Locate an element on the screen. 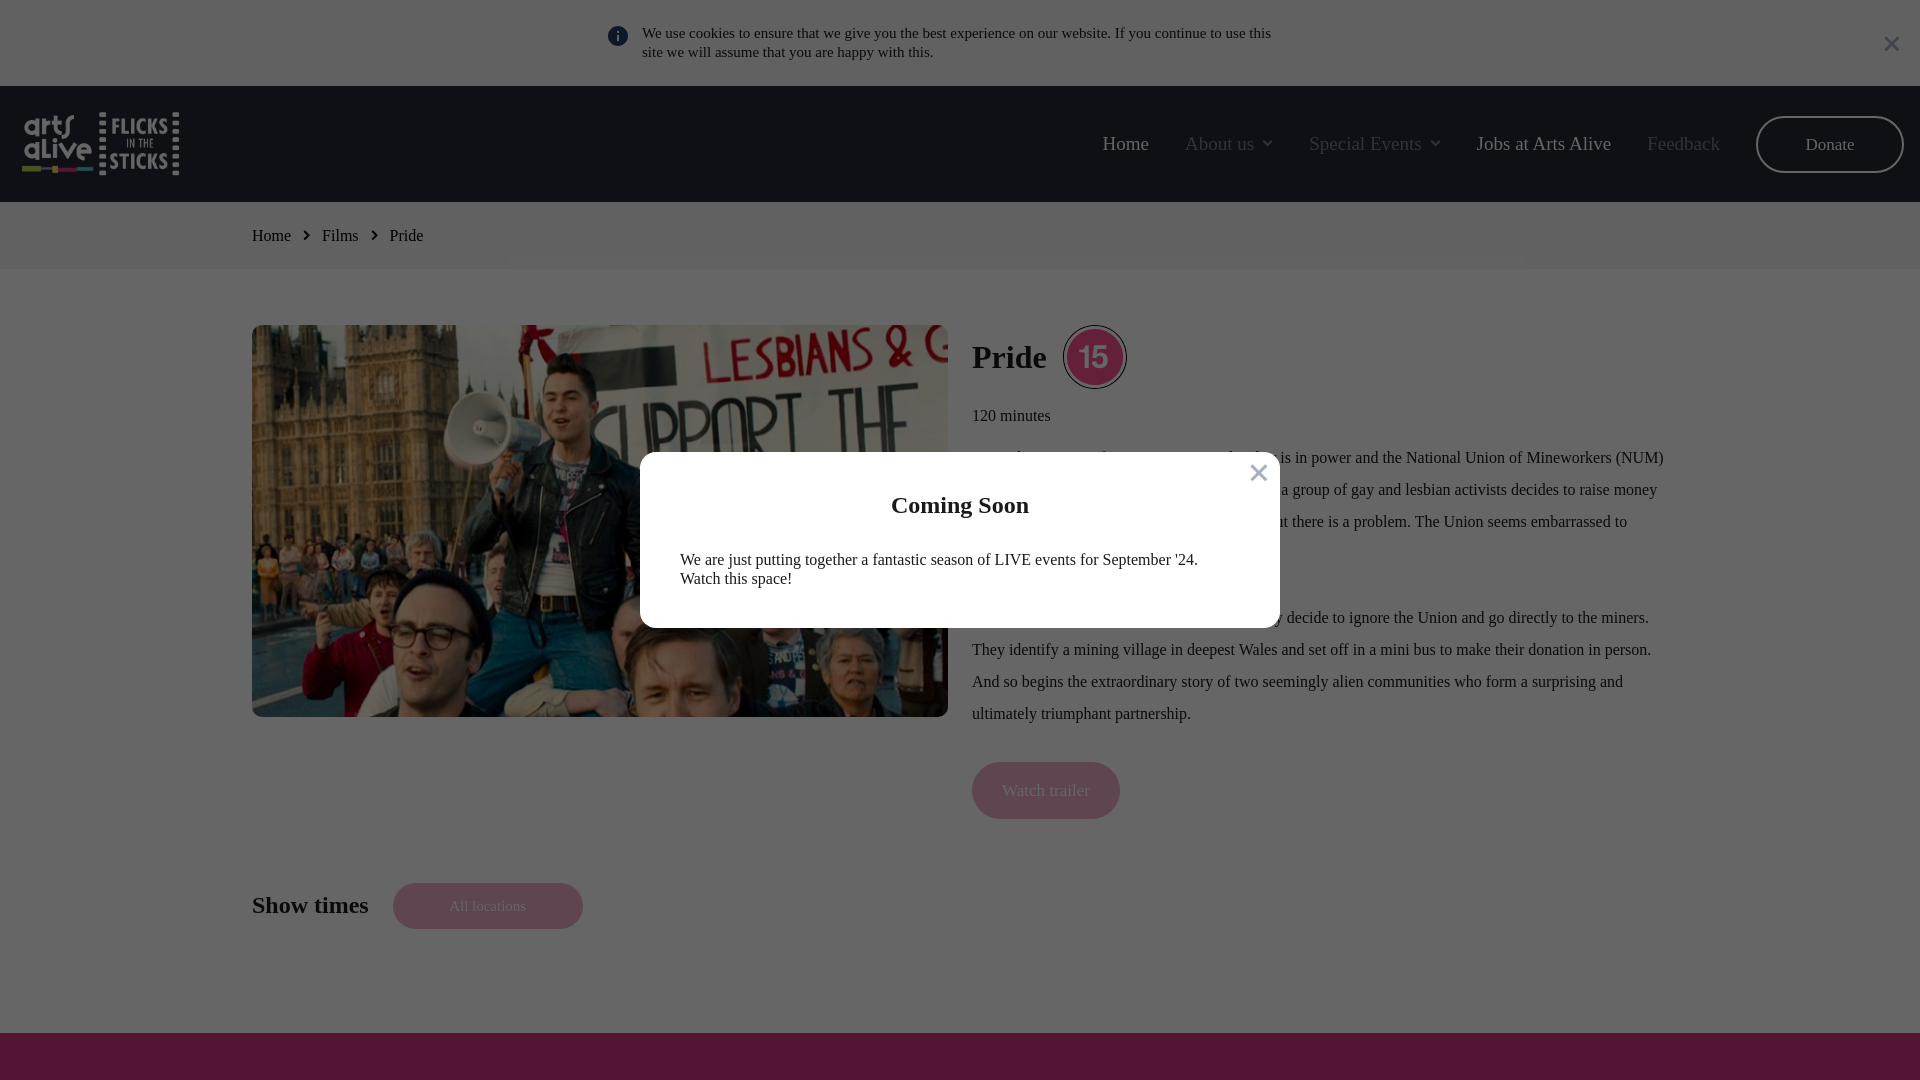 This screenshot has width=1920, height=1080. About us is located at coordinates (1228, 143).